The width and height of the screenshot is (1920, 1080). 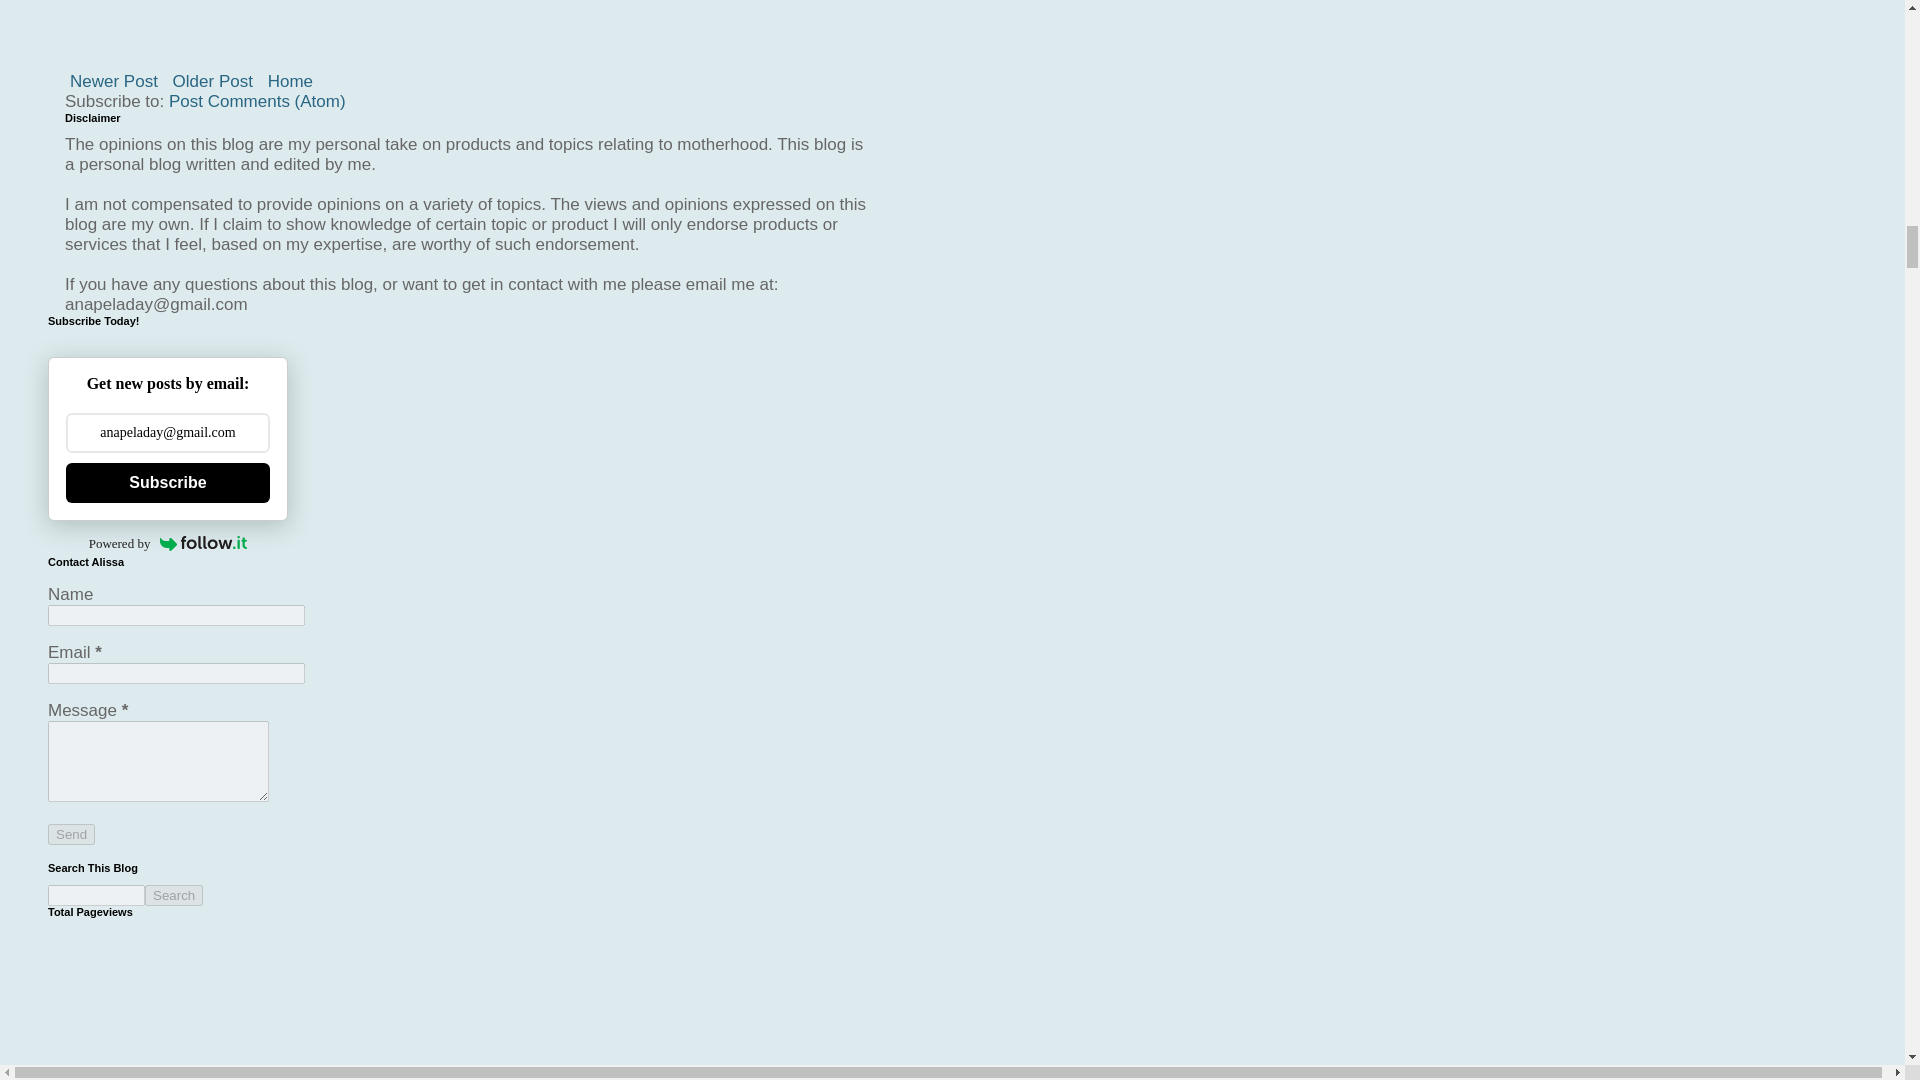 I want to click on Search, so click(x=174, y=895).